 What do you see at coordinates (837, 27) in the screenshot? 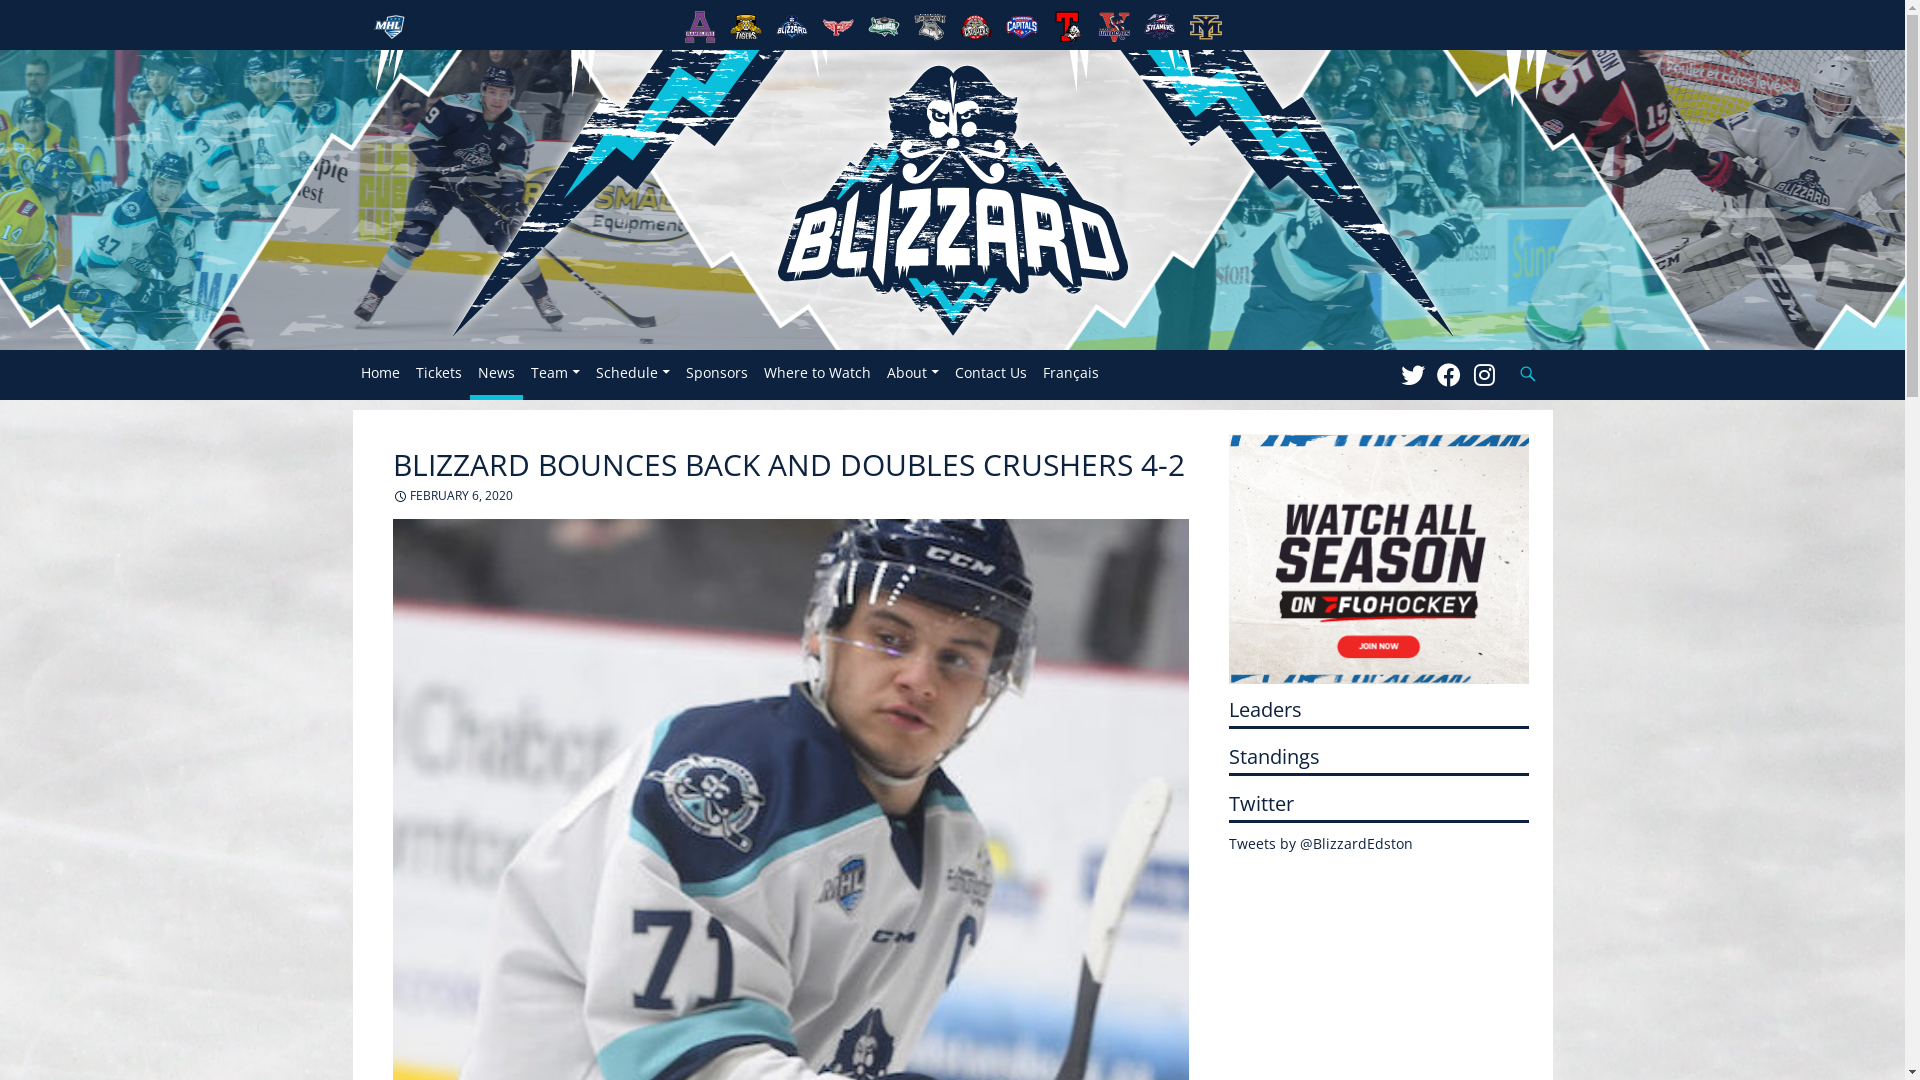
I see `Fredericton Red Wings` at bounding box center [837, 27].